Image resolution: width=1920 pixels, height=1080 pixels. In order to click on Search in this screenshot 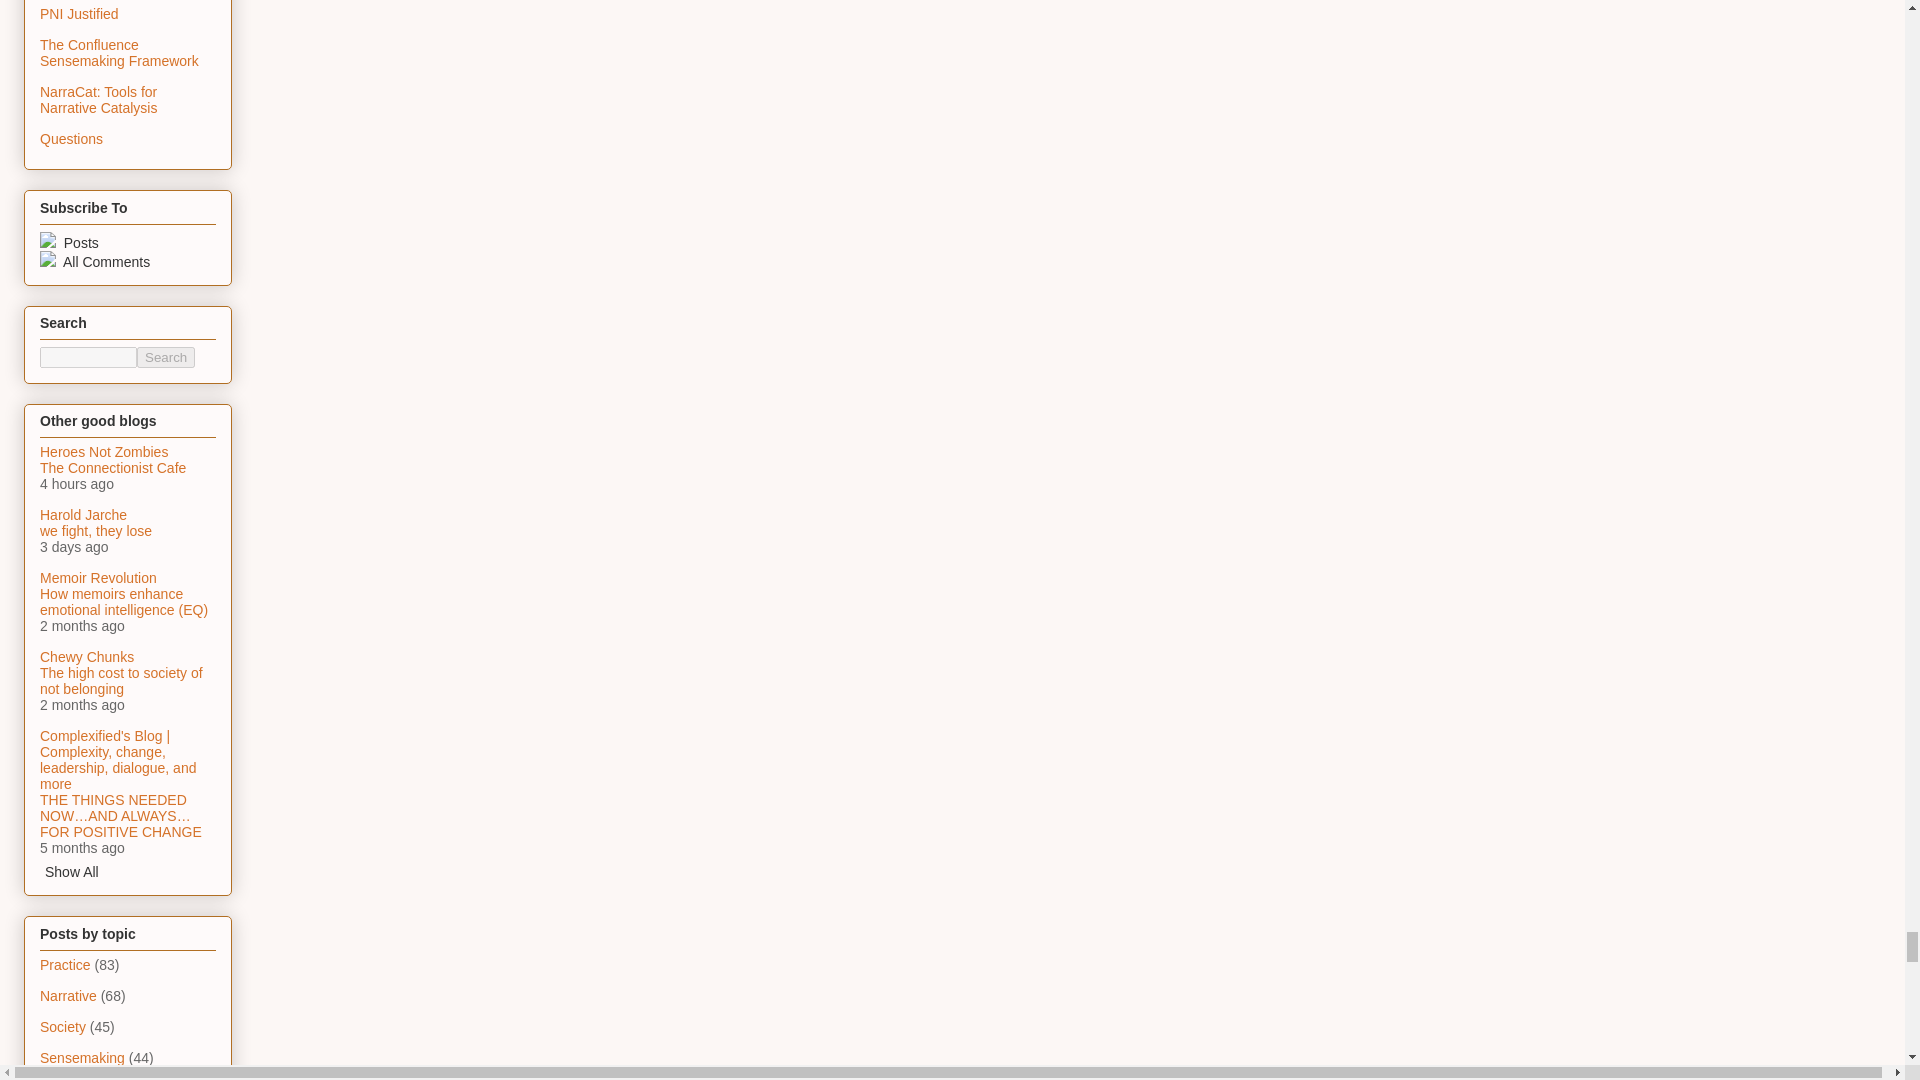, I will do `click(166, 357)`.